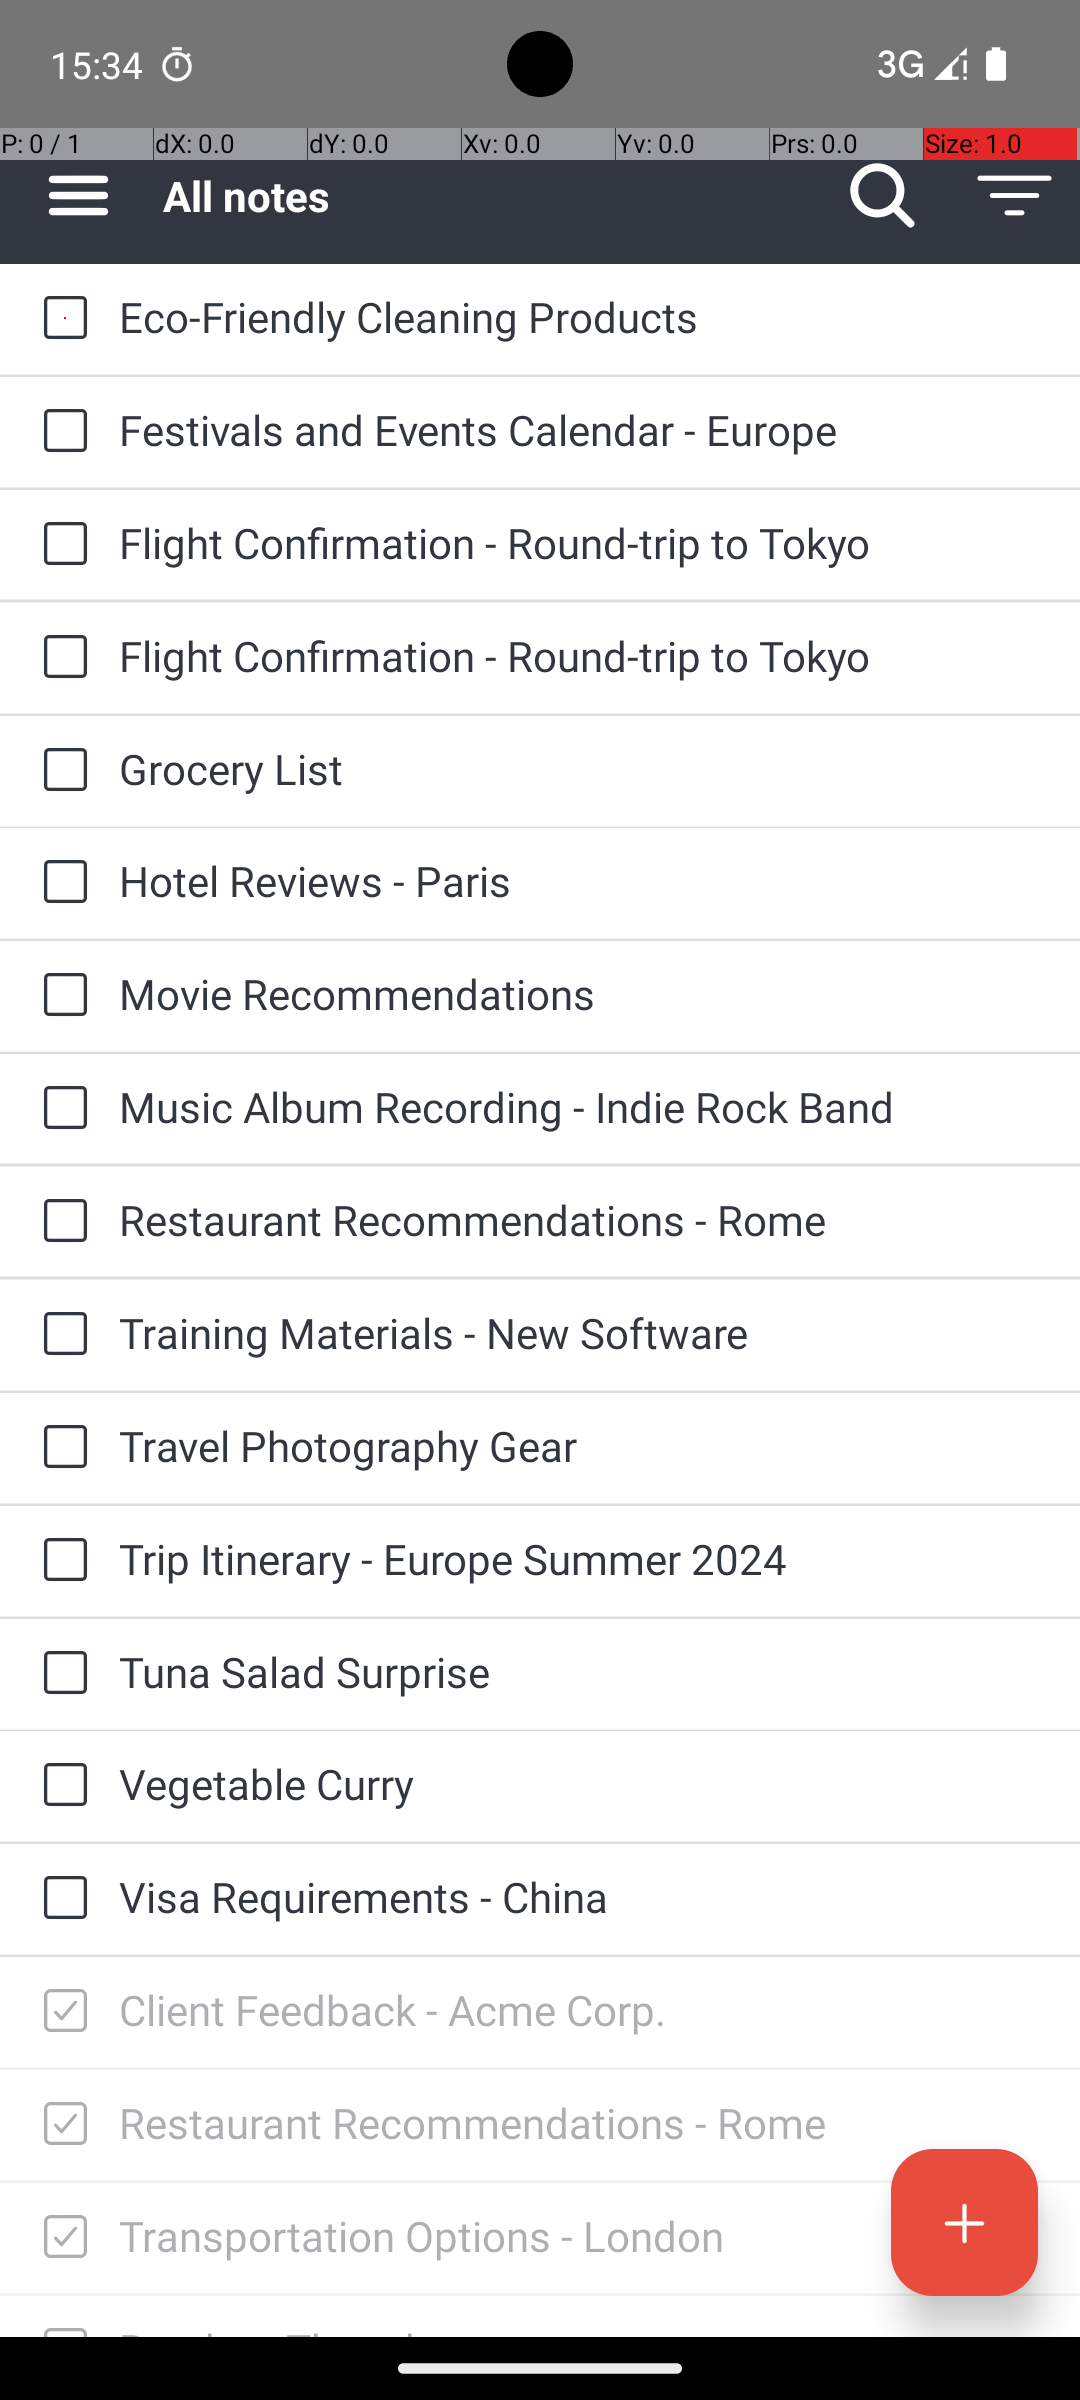 Image resolution: width=1080 pixels, height=2400 pixels. What do you see at coordinates (60, 996) in the screenshot?
I see `to-do: Movie Recommendations` at bounding box center [60, 996].